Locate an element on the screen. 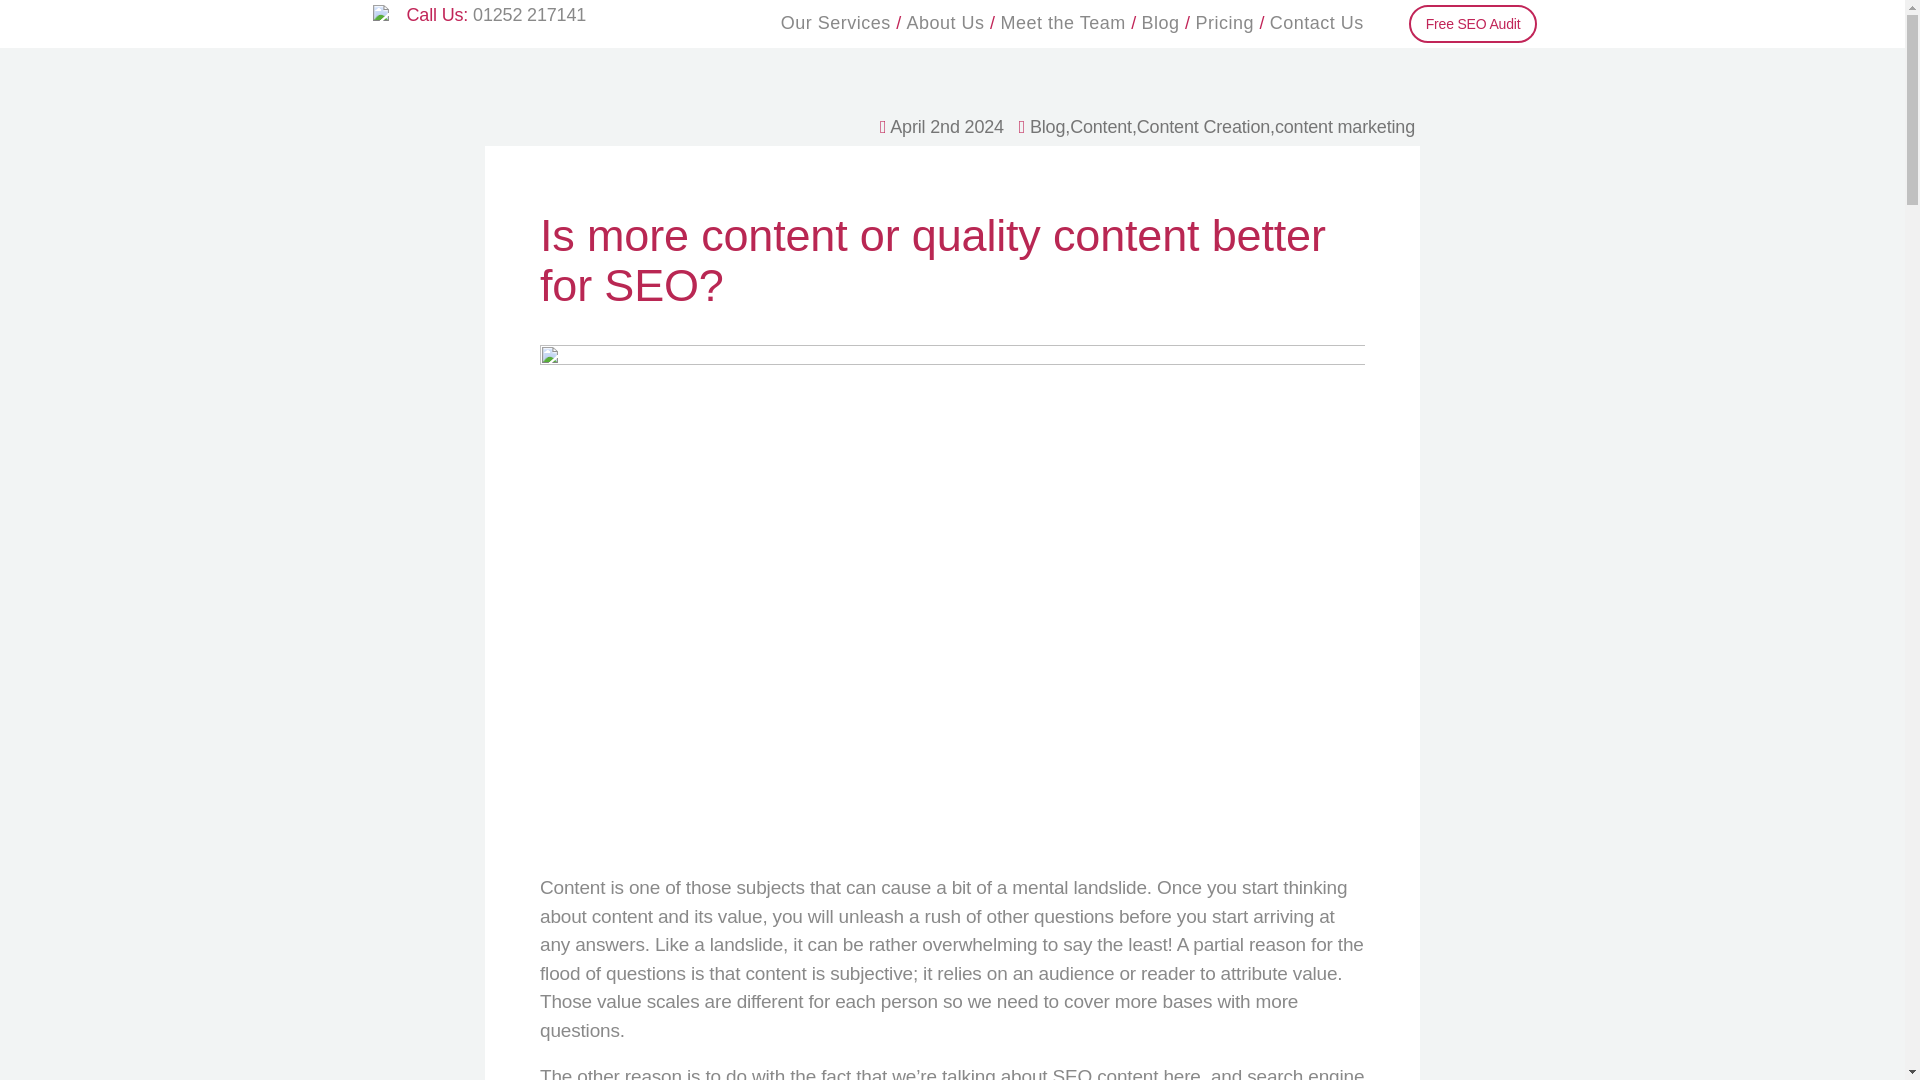  find out about the Leapfrog SEO team is located at coordinates (945, 22).